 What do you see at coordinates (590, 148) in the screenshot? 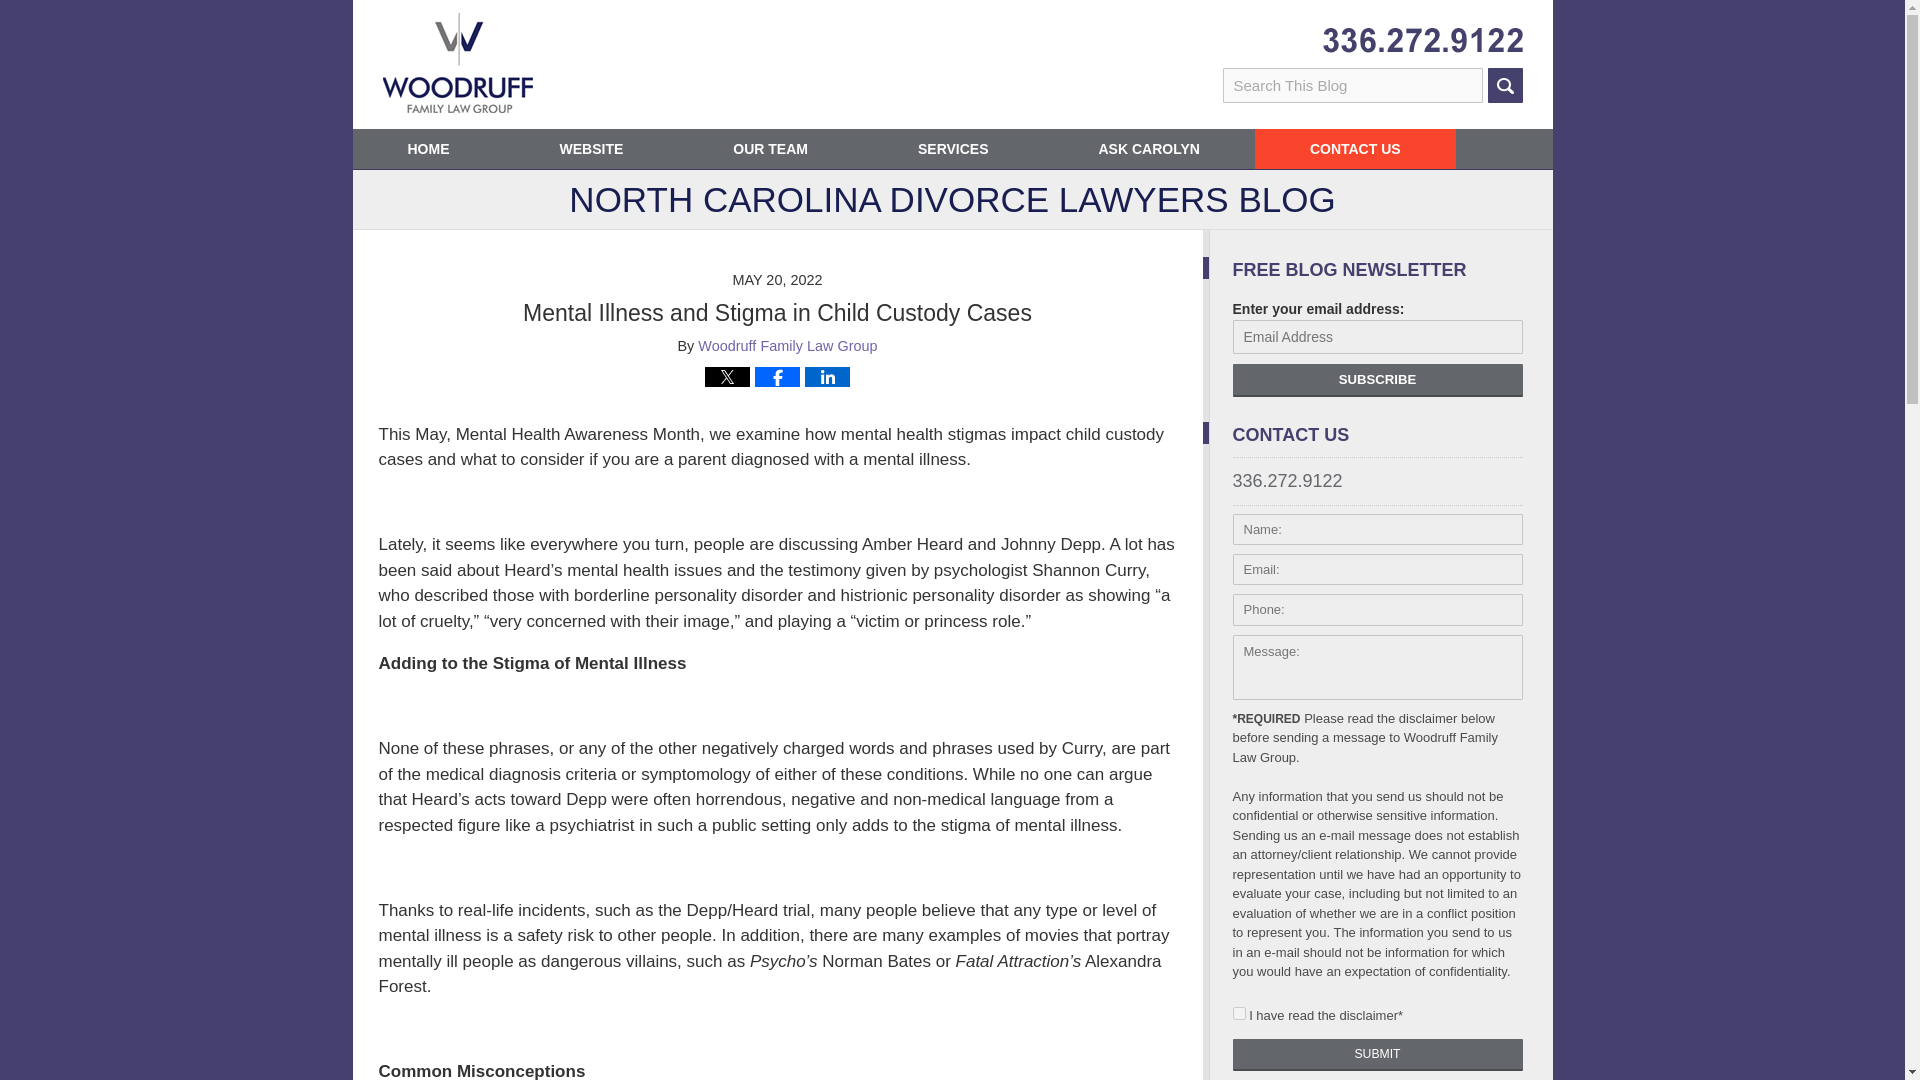
I see `WEBSITE` at bounding box center [590, 148].